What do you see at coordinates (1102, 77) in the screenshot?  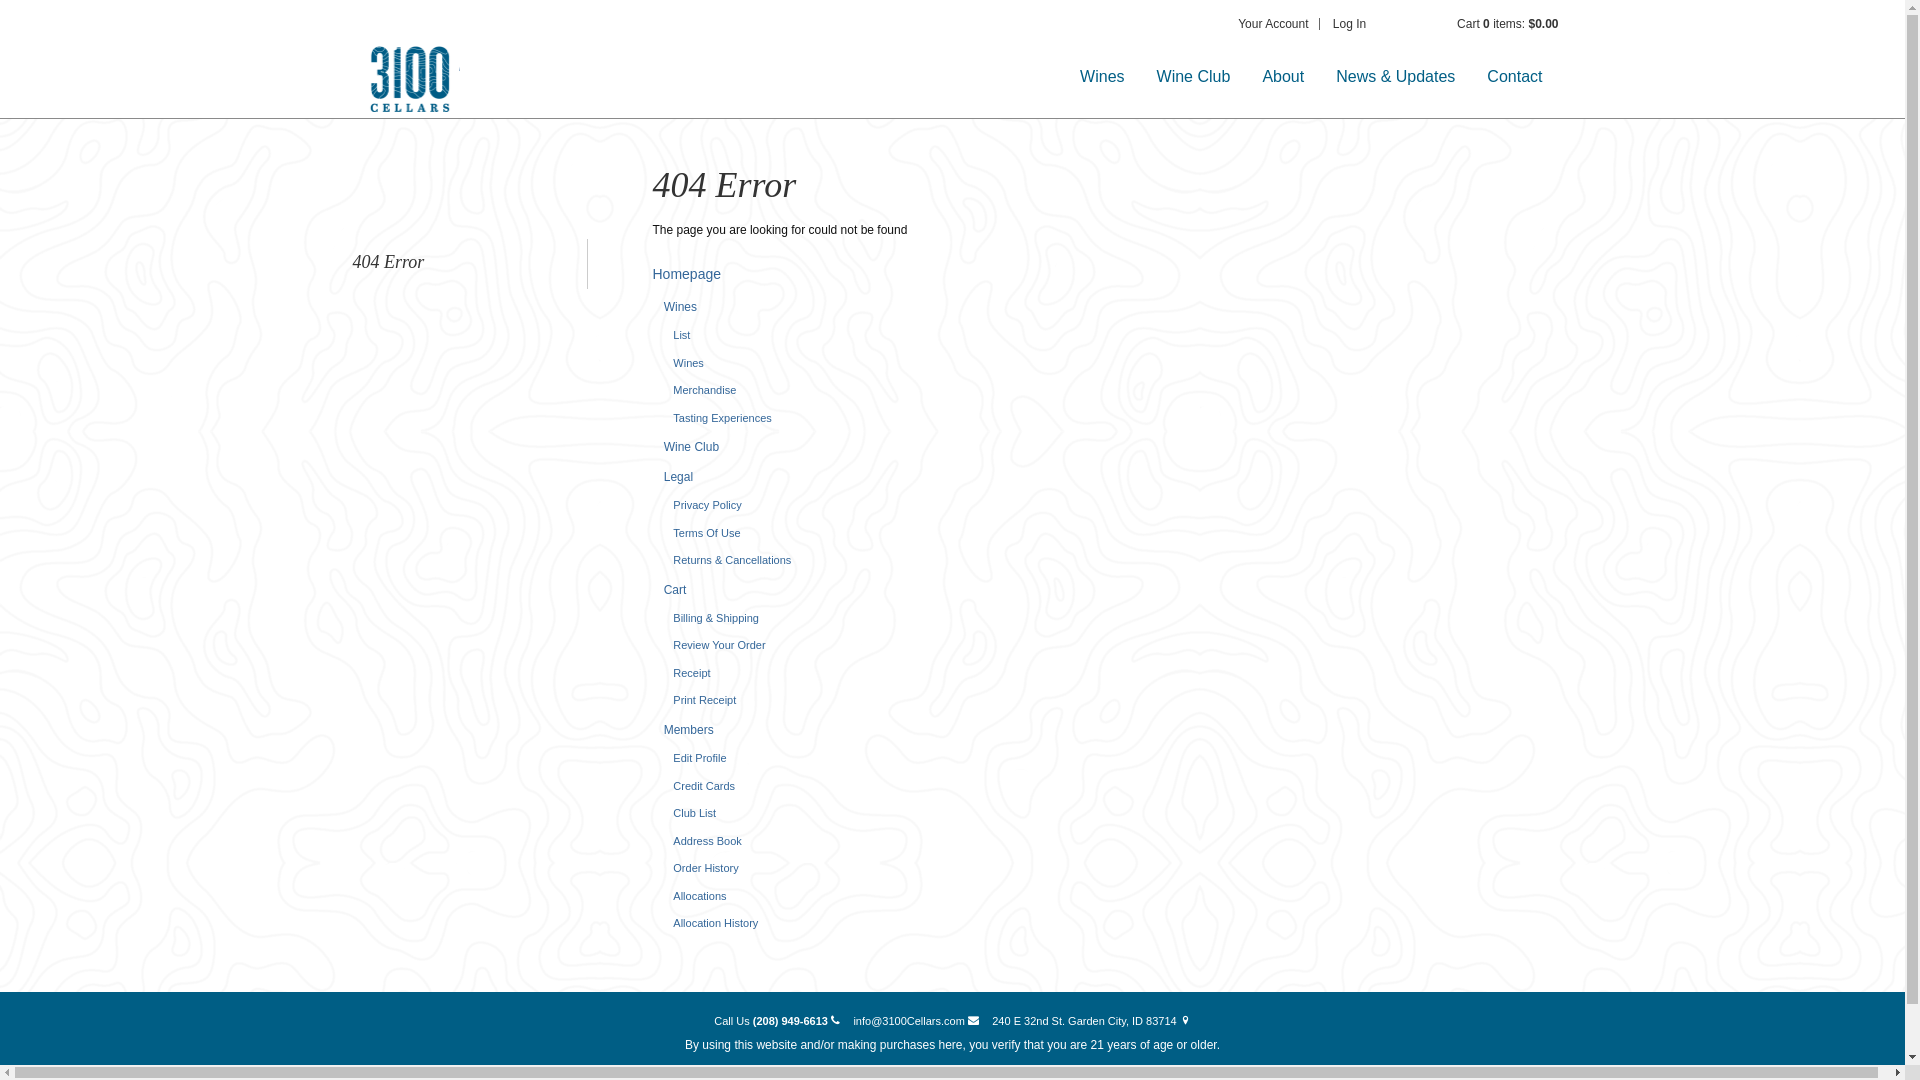 I see `Wines` at bounding box center [1102, 77].